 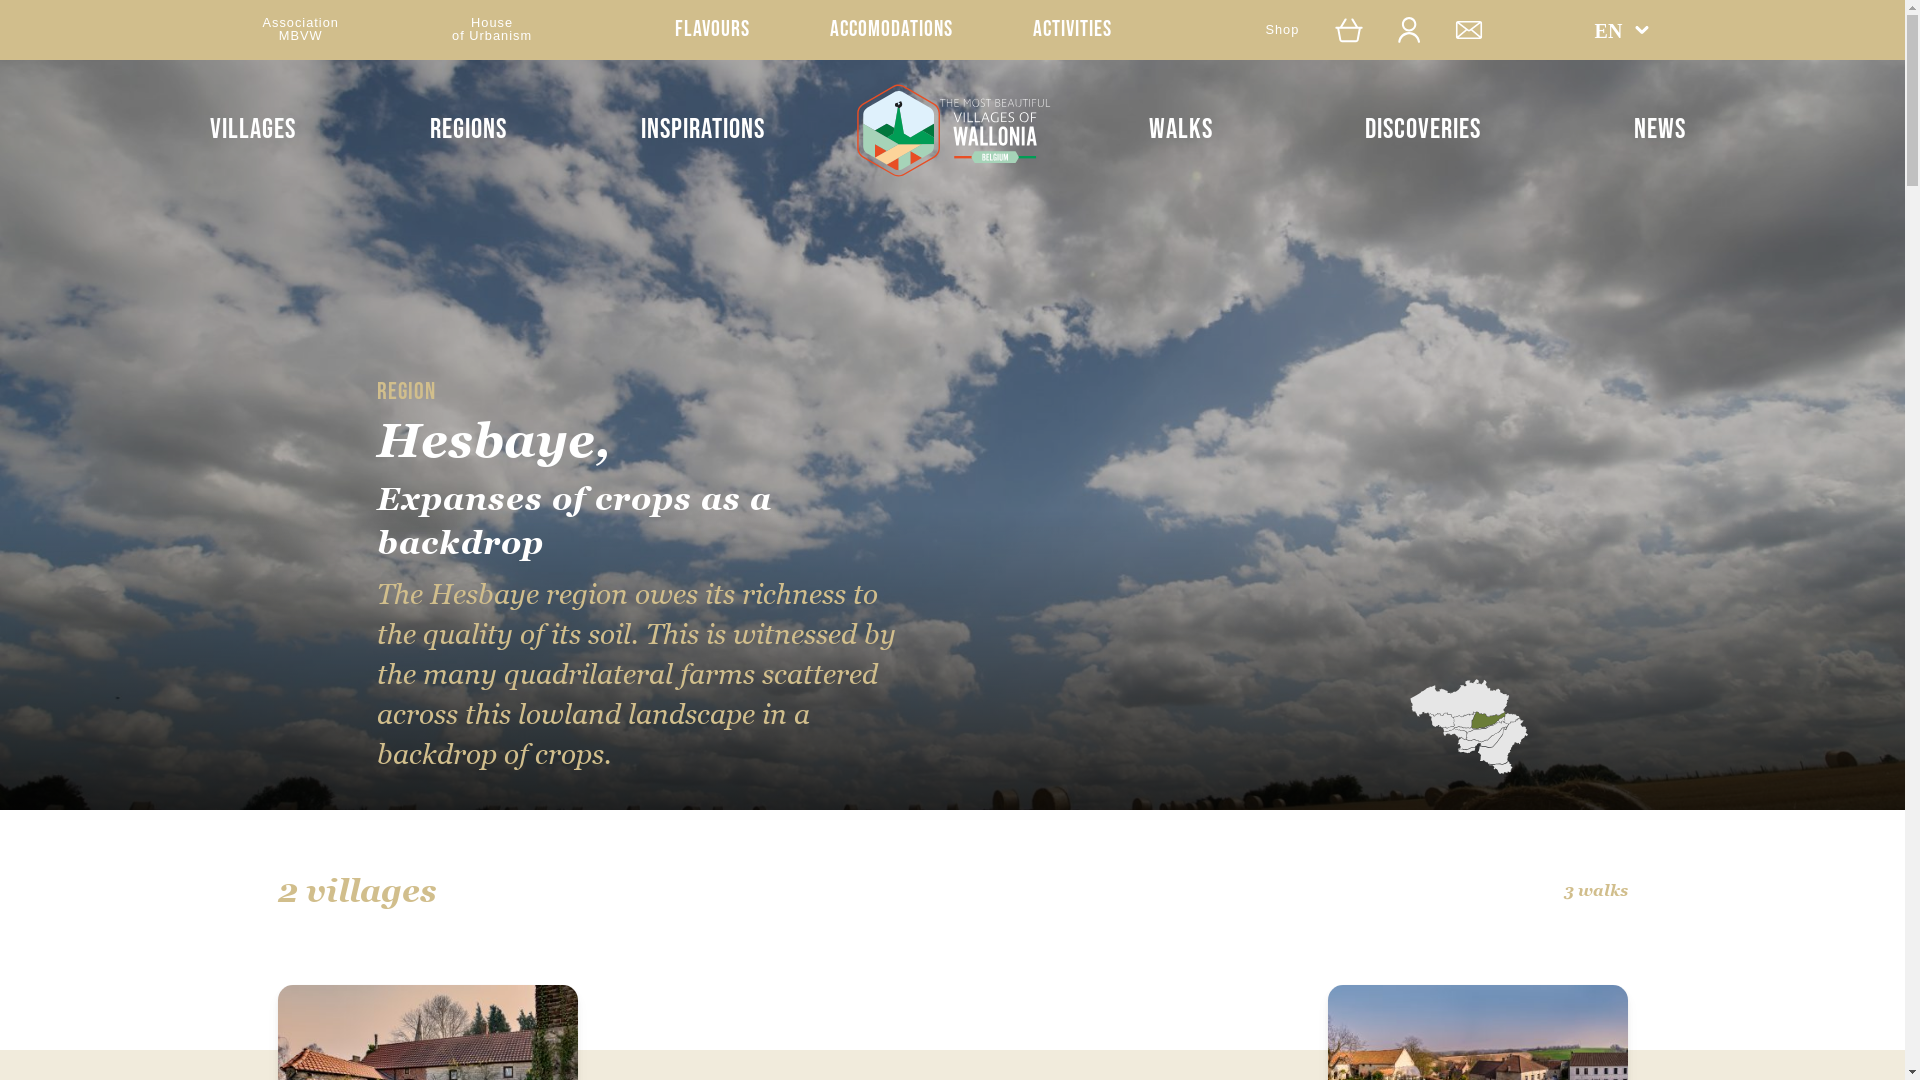 What do you see at coordinates (492, 30) in the screenshot?
I see `House
of Urbanism` at bounding box center [492, 30].